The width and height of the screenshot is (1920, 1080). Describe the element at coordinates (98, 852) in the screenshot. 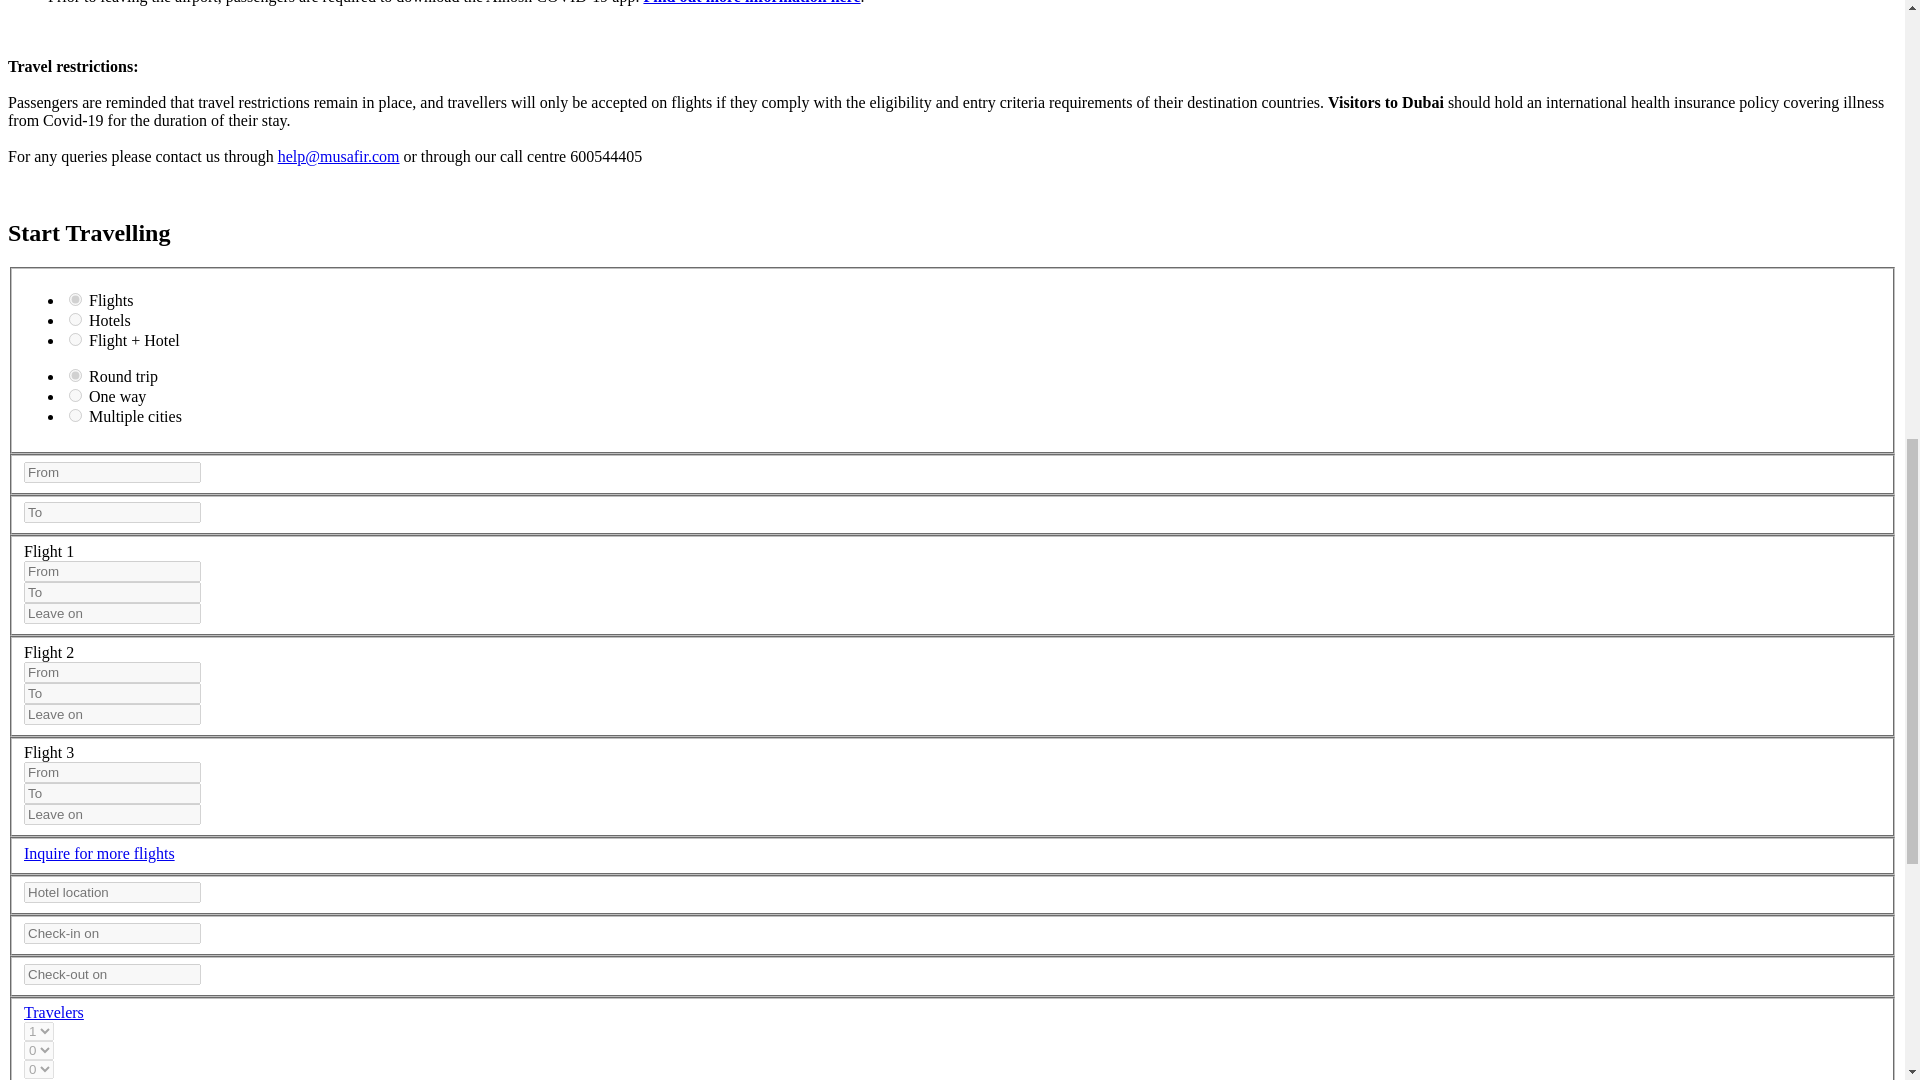

I see `Inquire for more flights` at that location.